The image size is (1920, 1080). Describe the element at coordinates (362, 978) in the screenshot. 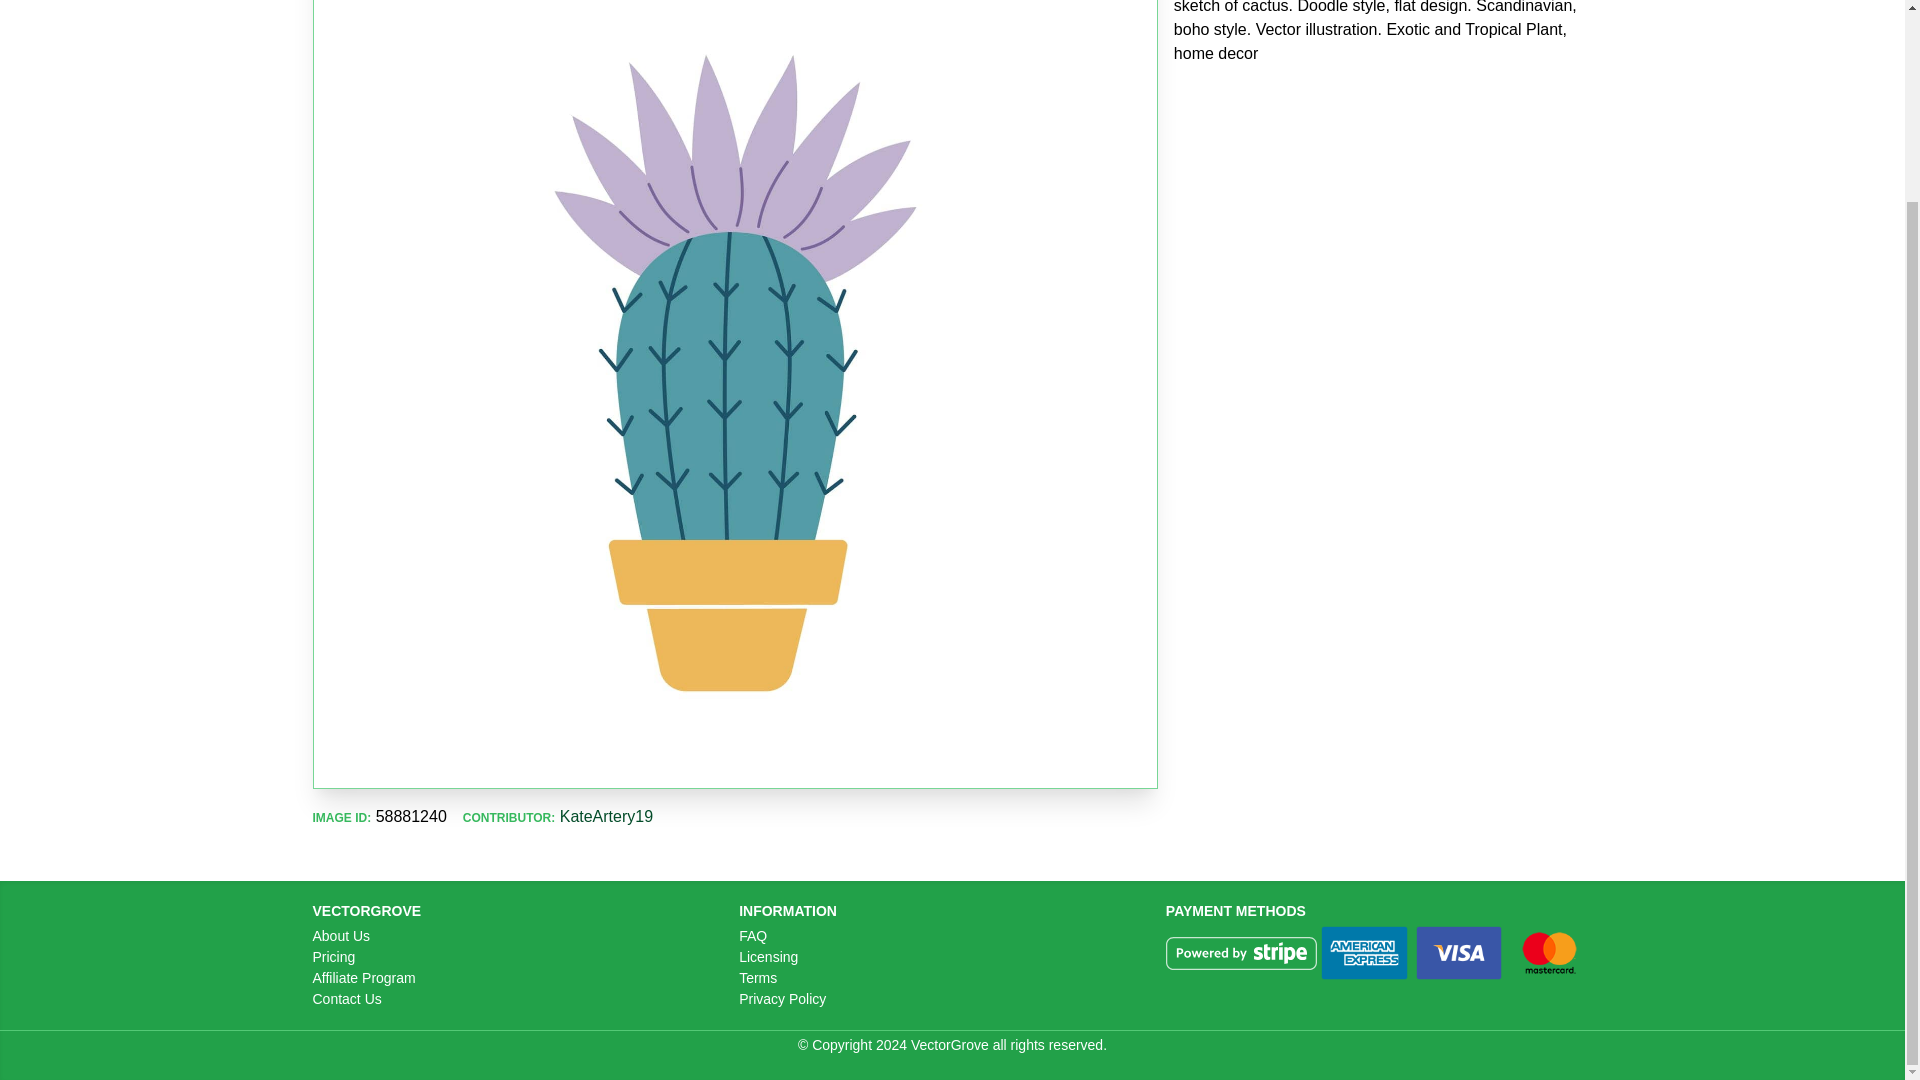

I see `Affiliate Program` at that location.